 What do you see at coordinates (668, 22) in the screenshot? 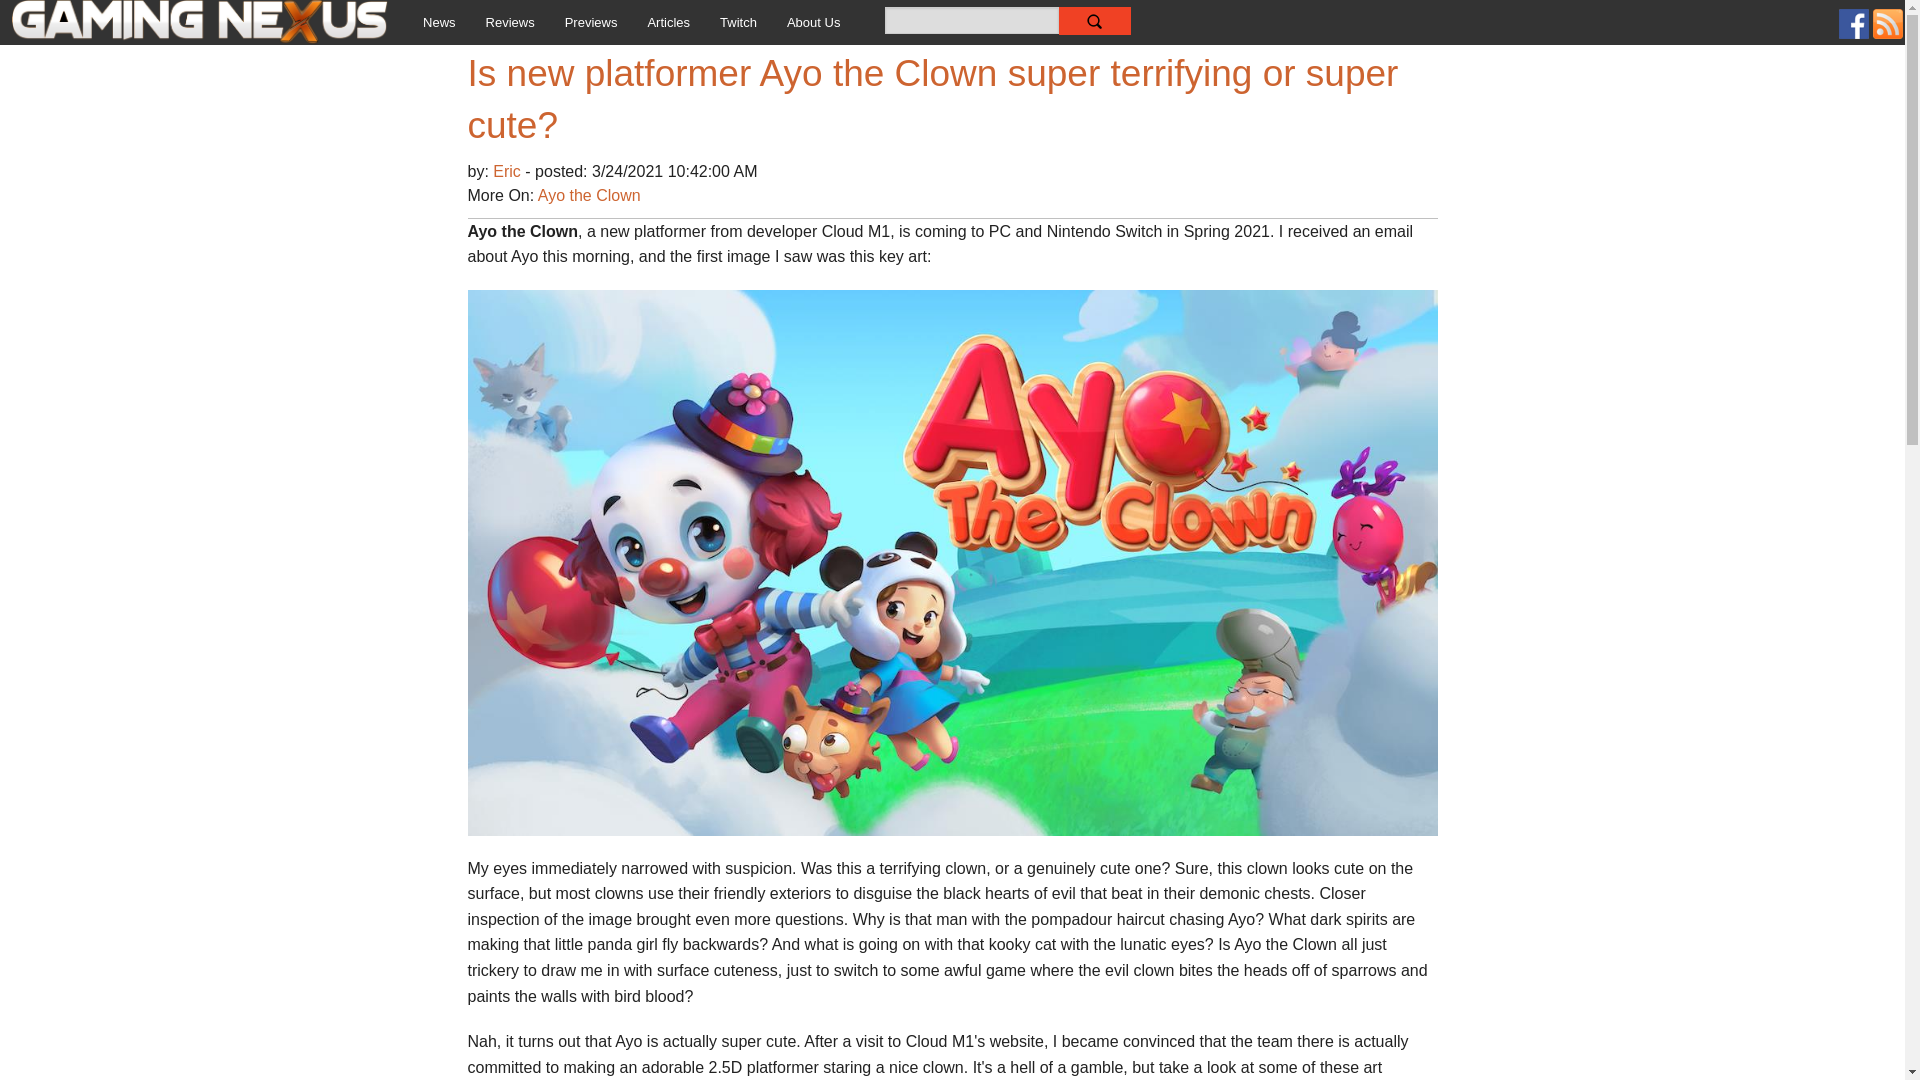
I see `Articles` at bounding box center [668, 22].